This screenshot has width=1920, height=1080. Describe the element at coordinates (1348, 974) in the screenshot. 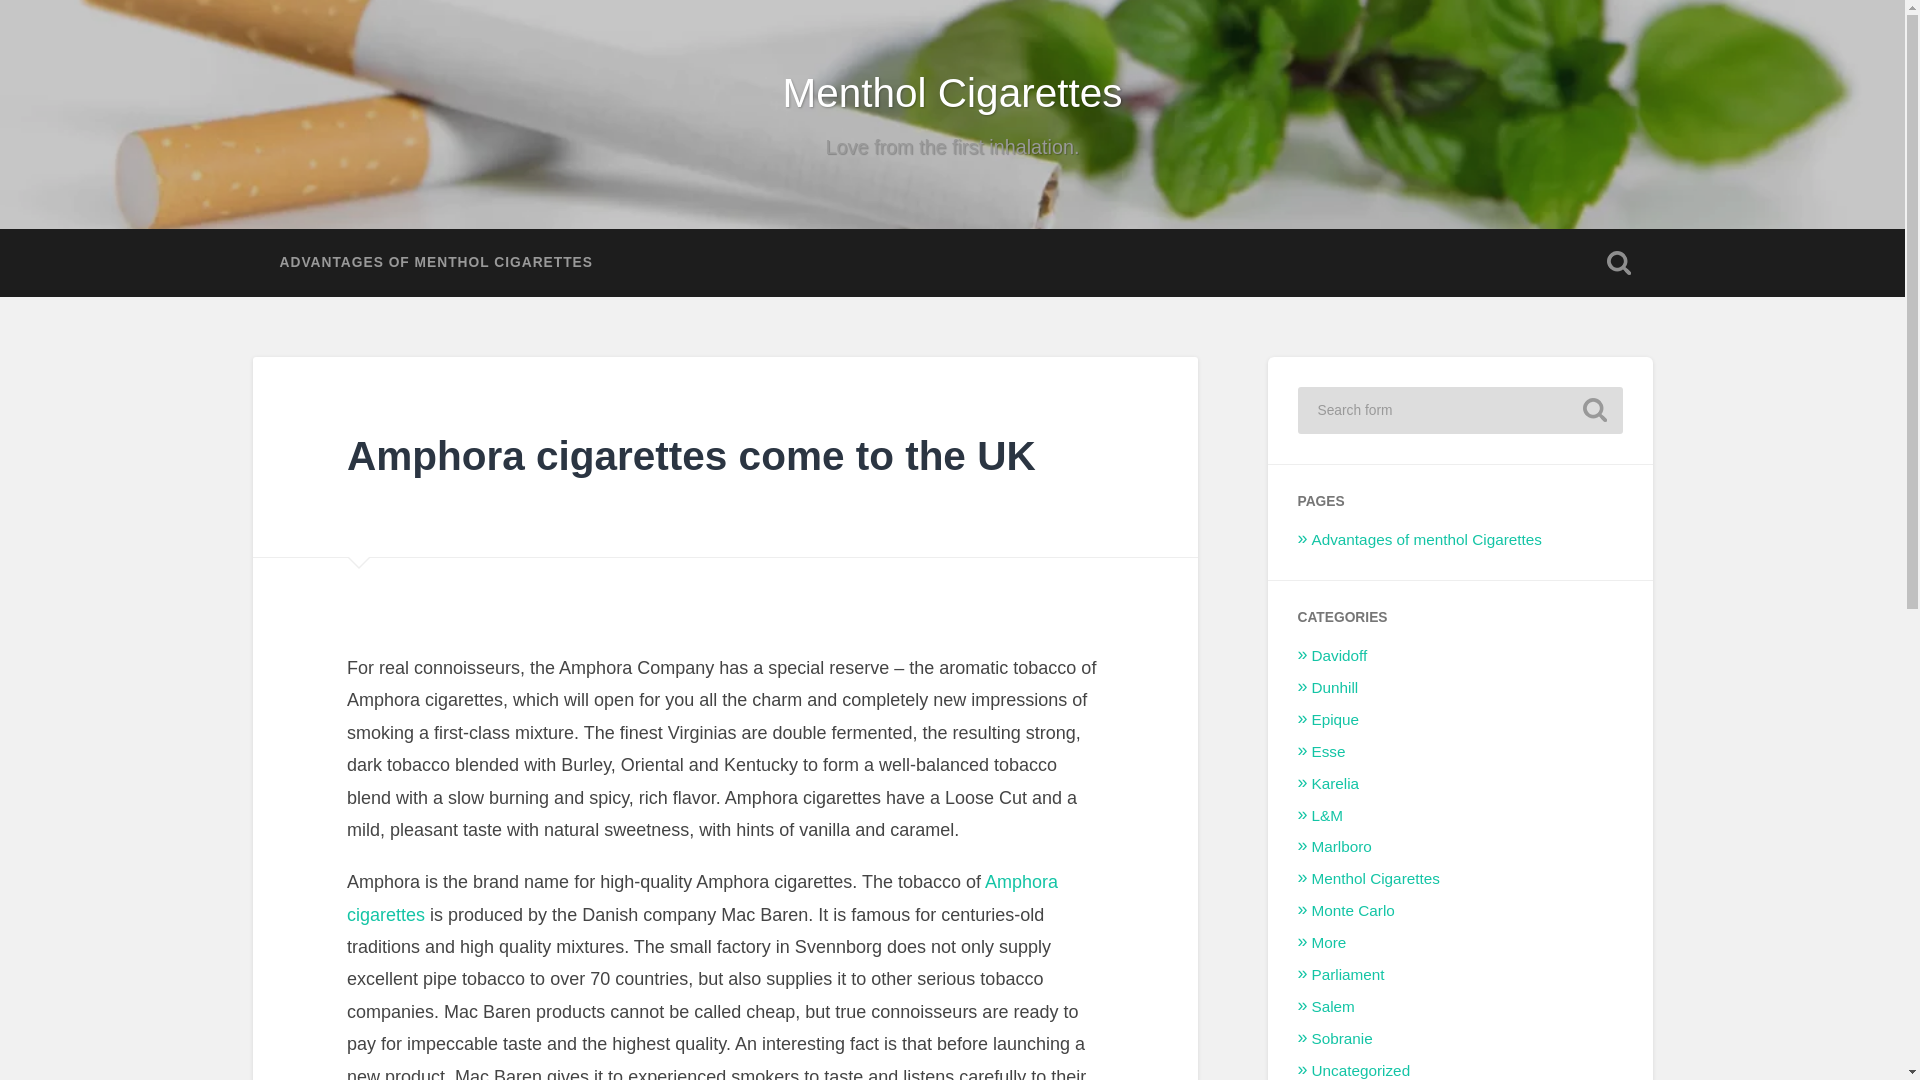

I see `Parliament` at that location.